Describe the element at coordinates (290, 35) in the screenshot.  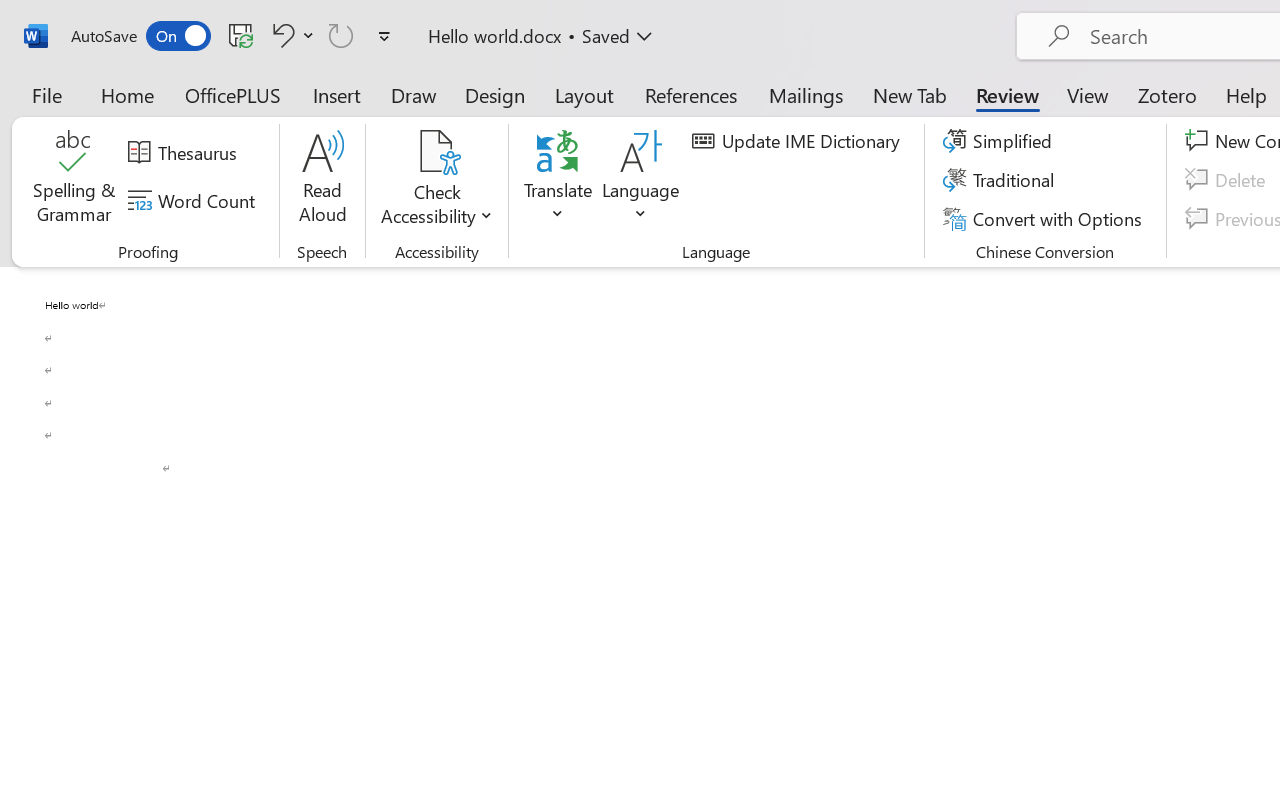
I see `Undo Click and Type Formatting` at that location.